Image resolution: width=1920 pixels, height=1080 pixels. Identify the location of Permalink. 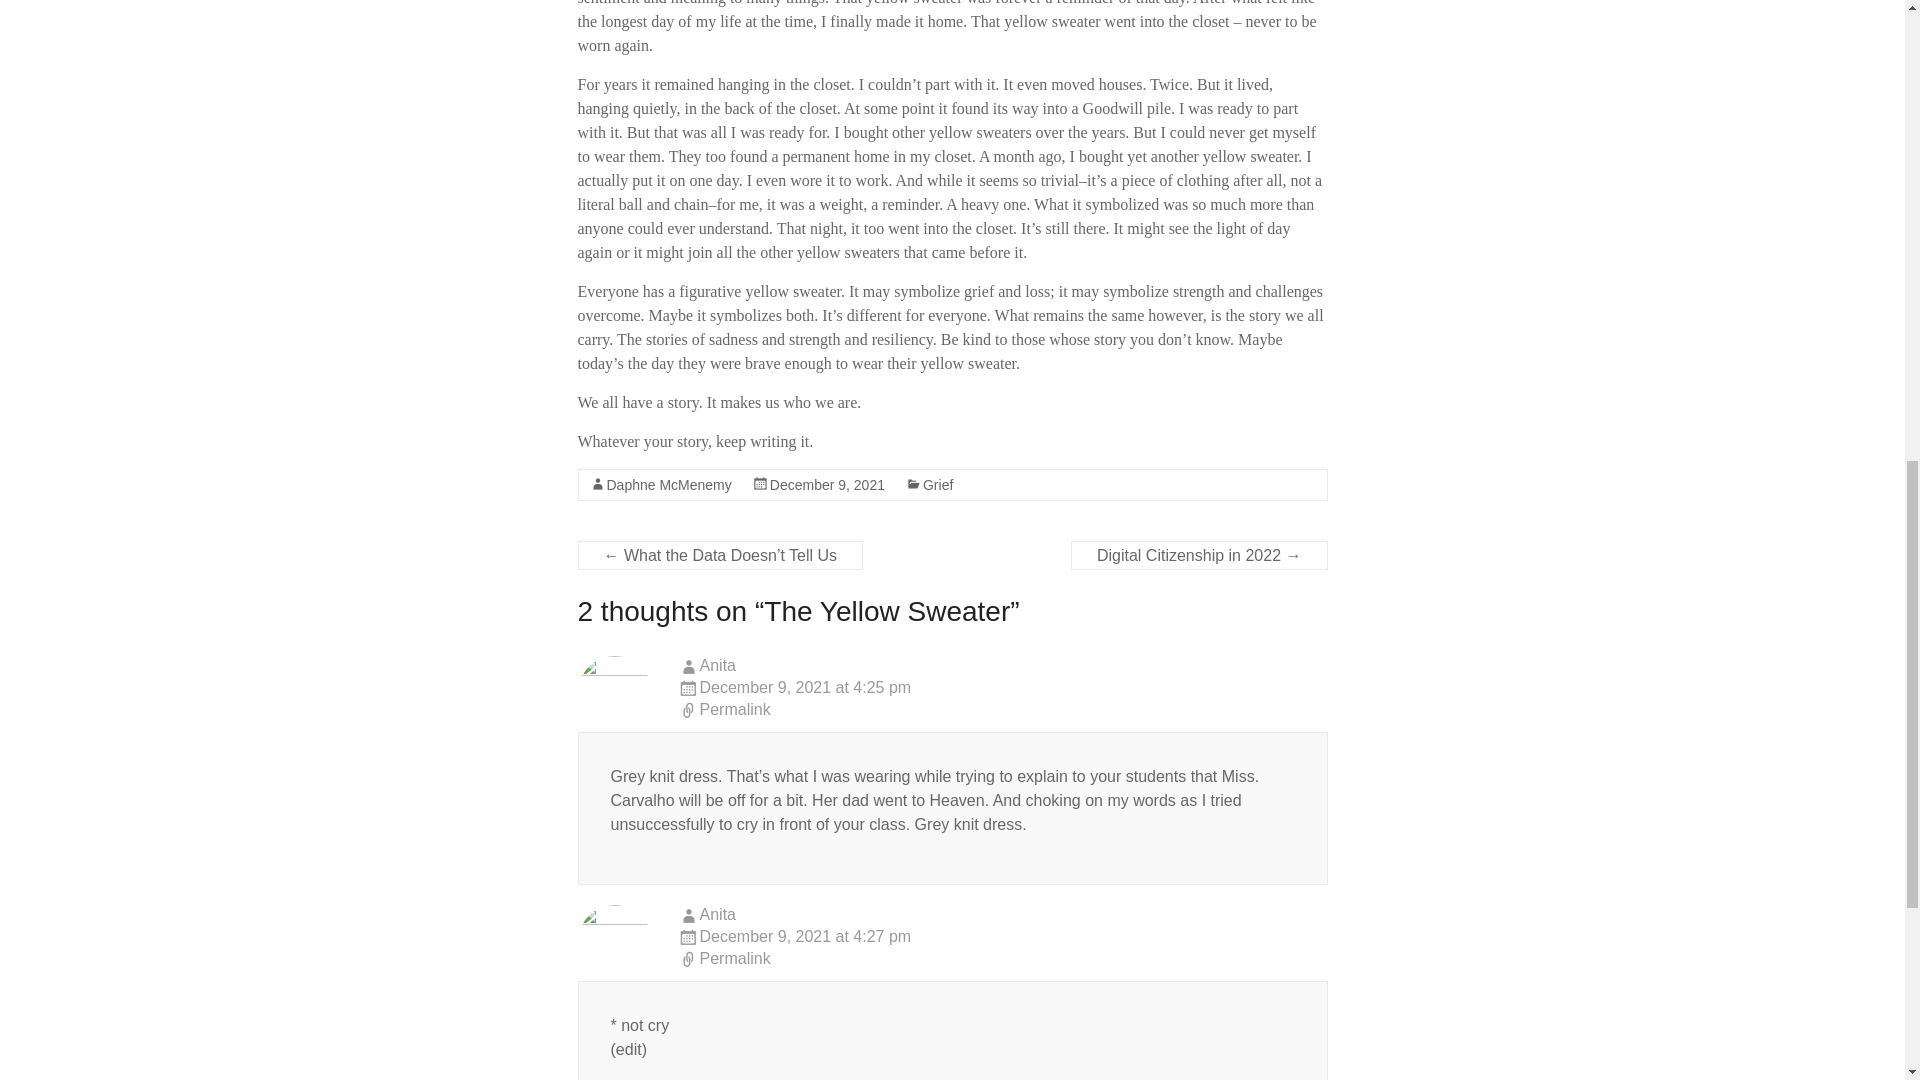
(1002, 710).